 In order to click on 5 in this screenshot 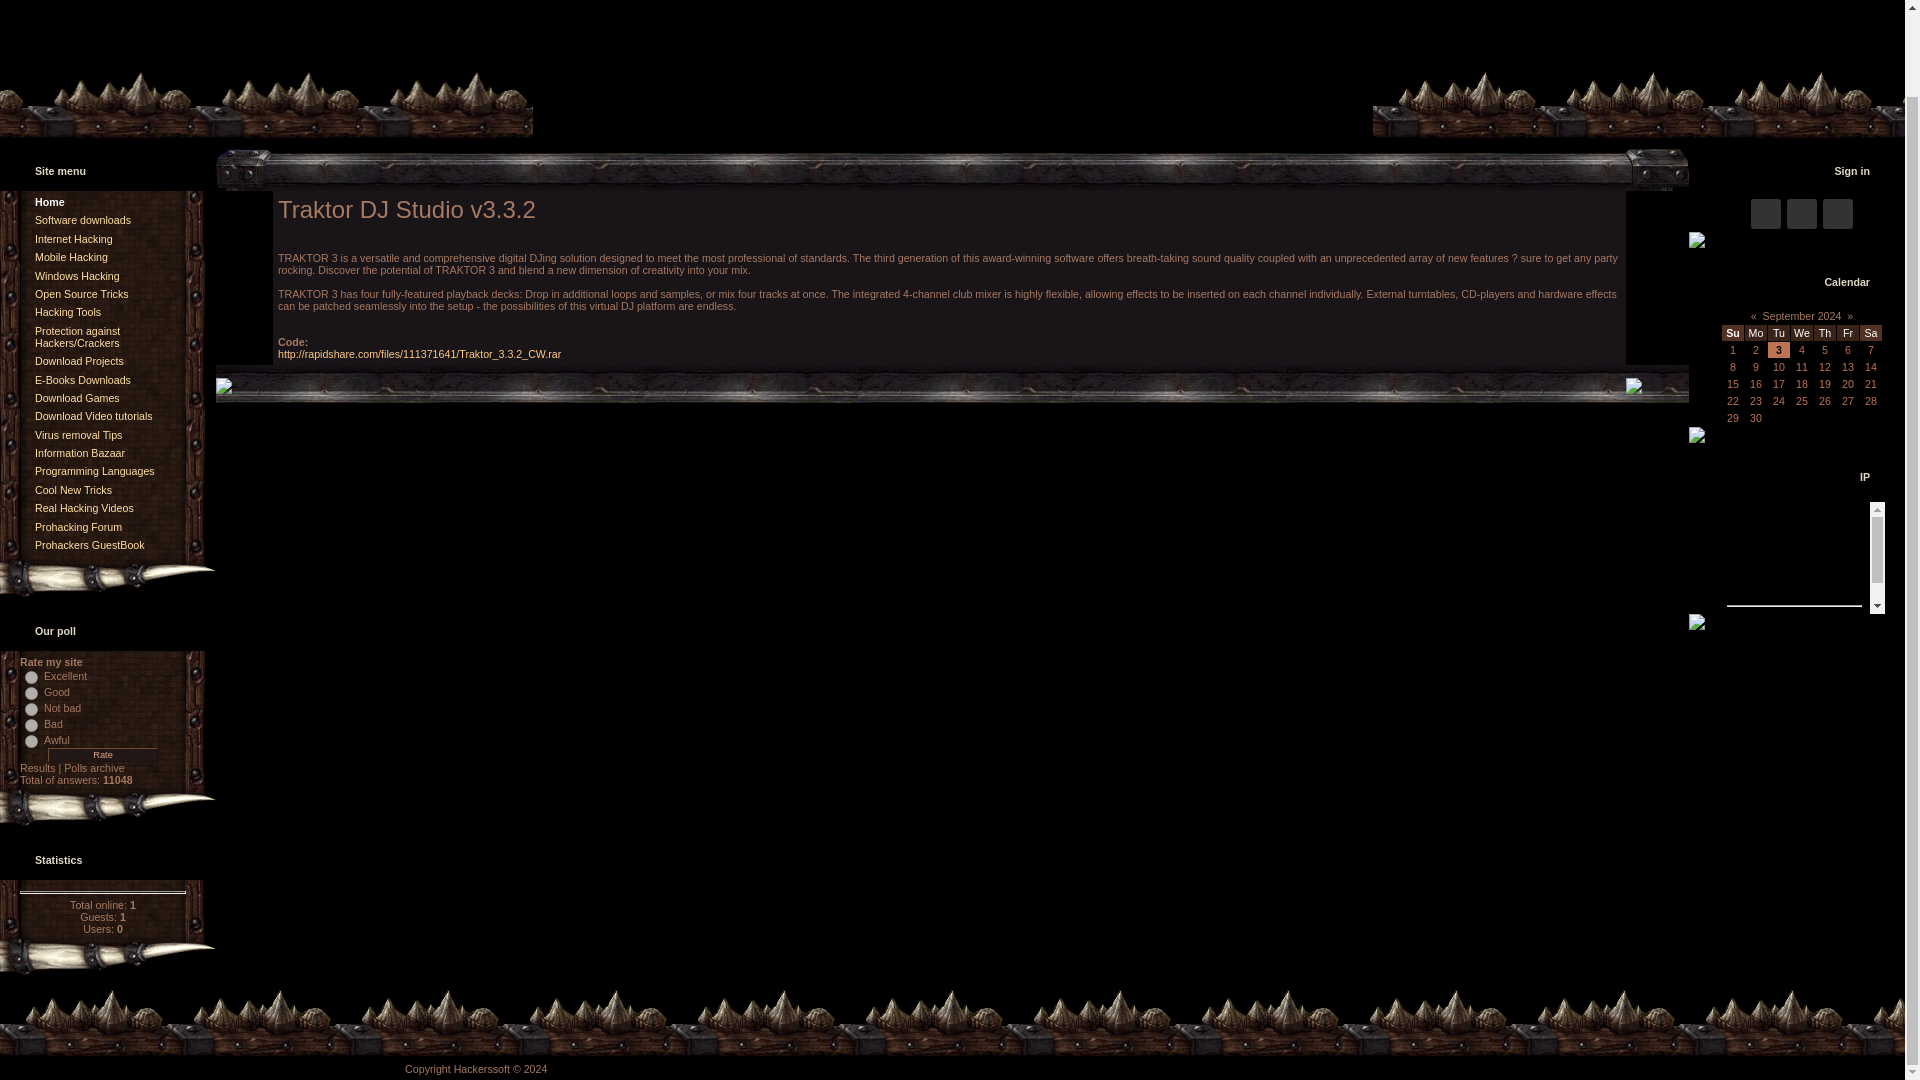, I will do `click(31, 742)`.